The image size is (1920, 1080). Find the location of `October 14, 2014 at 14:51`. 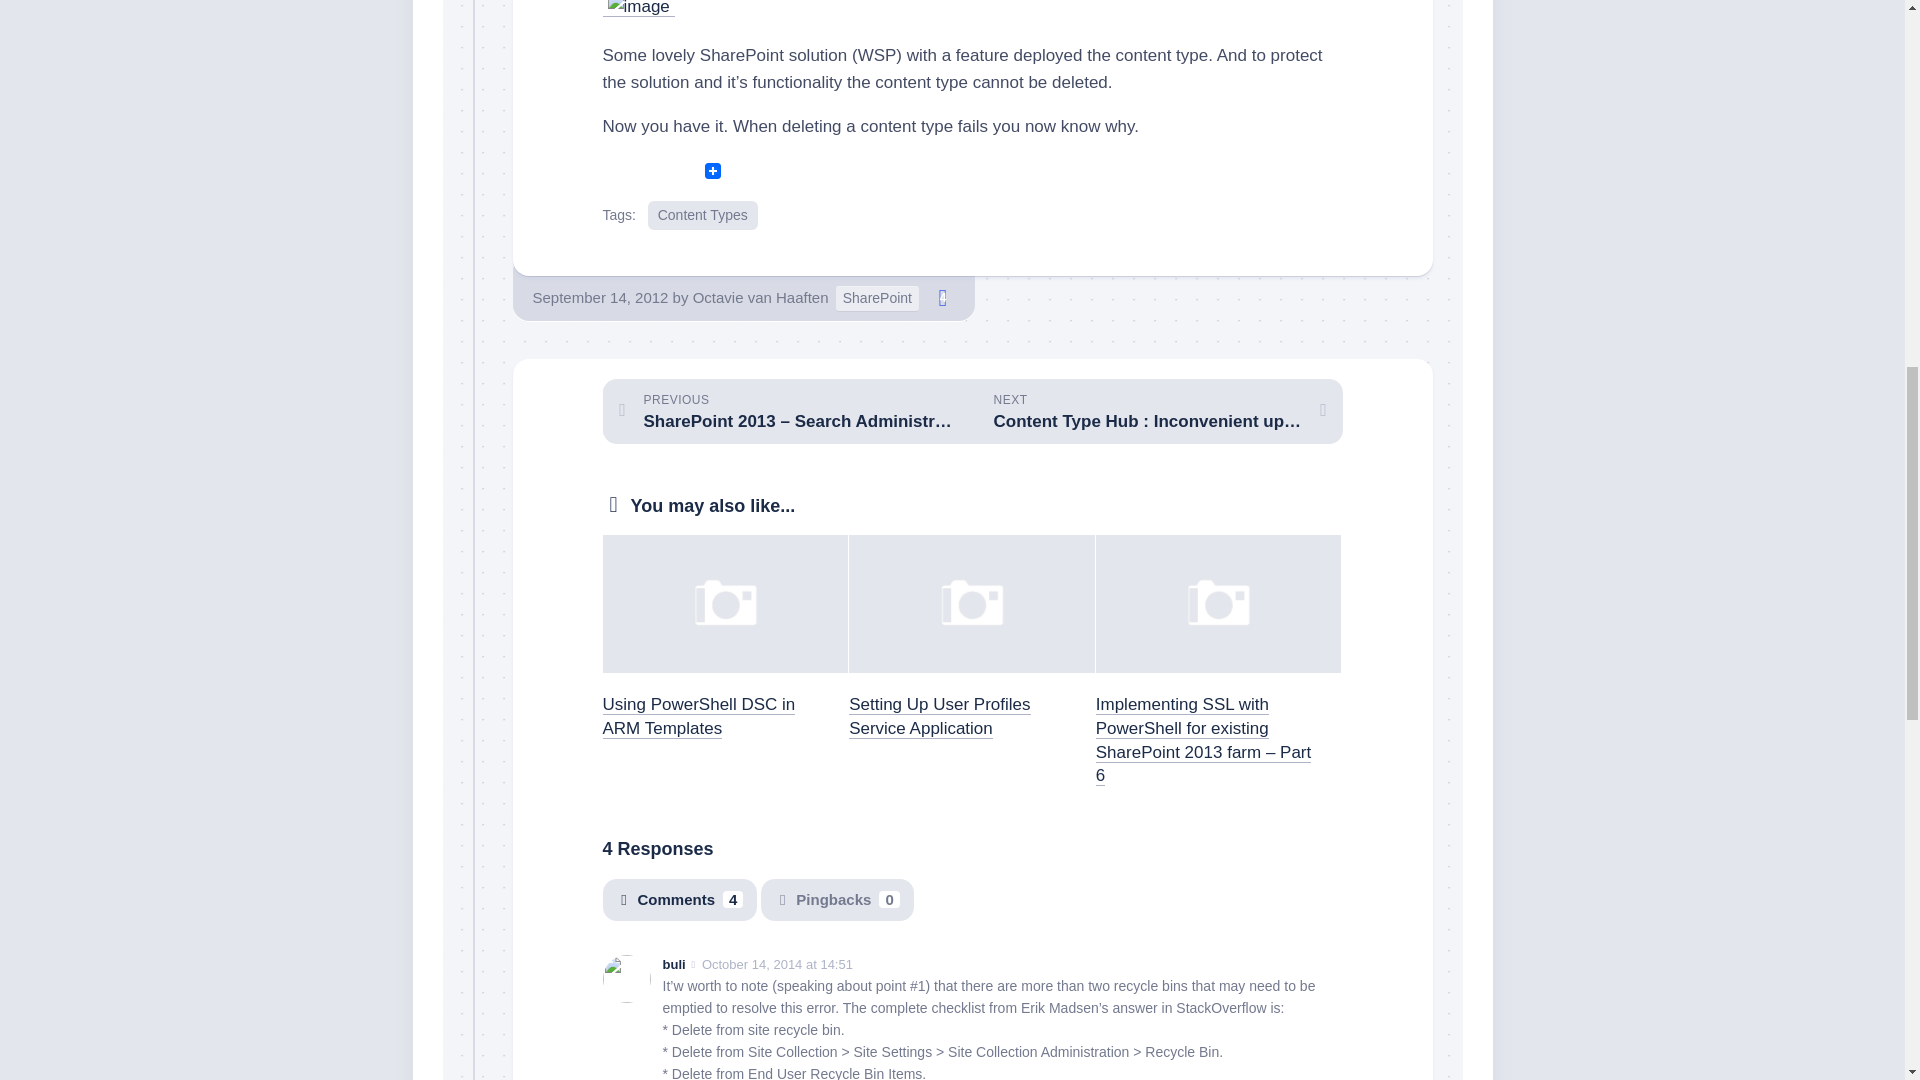

October 14, 2014 at 14:51 is located at coordinates (777, 964).